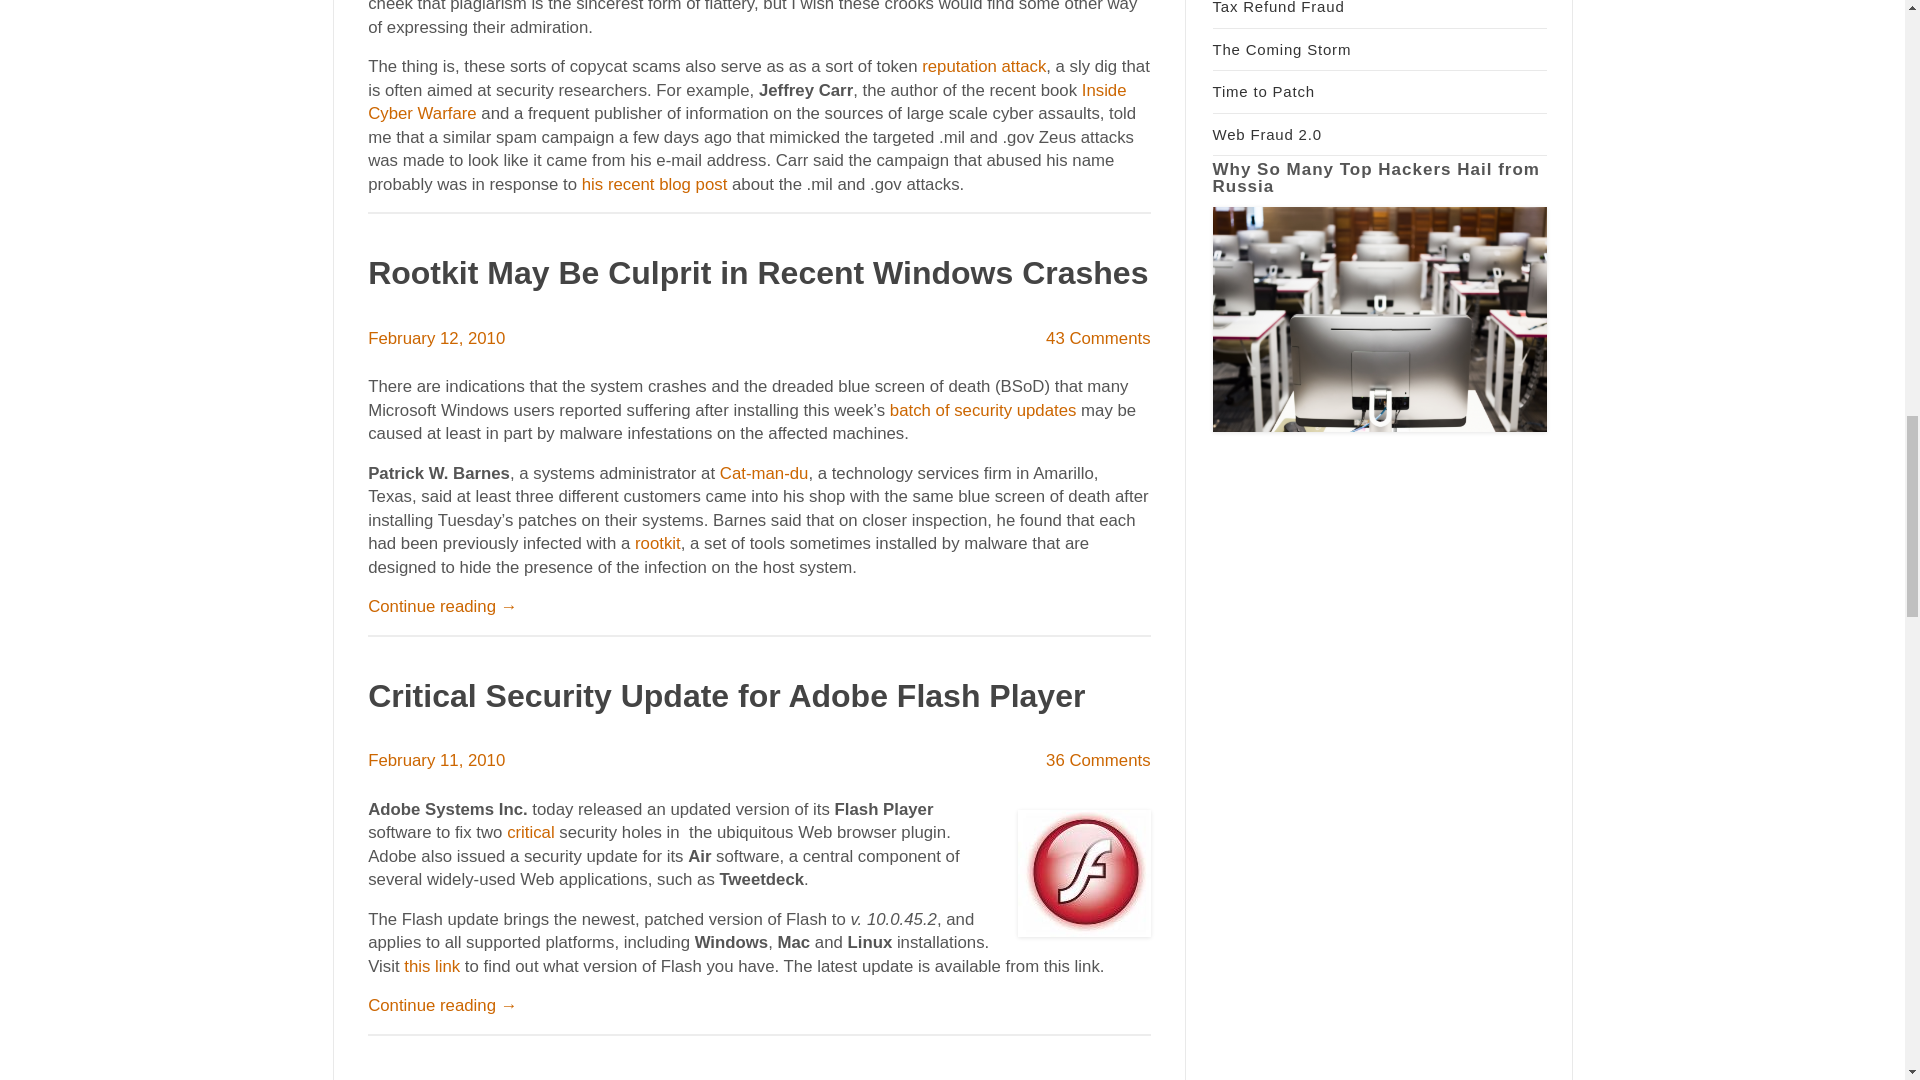 This screenshot has height=1080, width=1920. Describe the element at coordinates (726, 696) in the screenshot. I see `Permalink to Critical Security Update for Adobe Flash Player` at that location.